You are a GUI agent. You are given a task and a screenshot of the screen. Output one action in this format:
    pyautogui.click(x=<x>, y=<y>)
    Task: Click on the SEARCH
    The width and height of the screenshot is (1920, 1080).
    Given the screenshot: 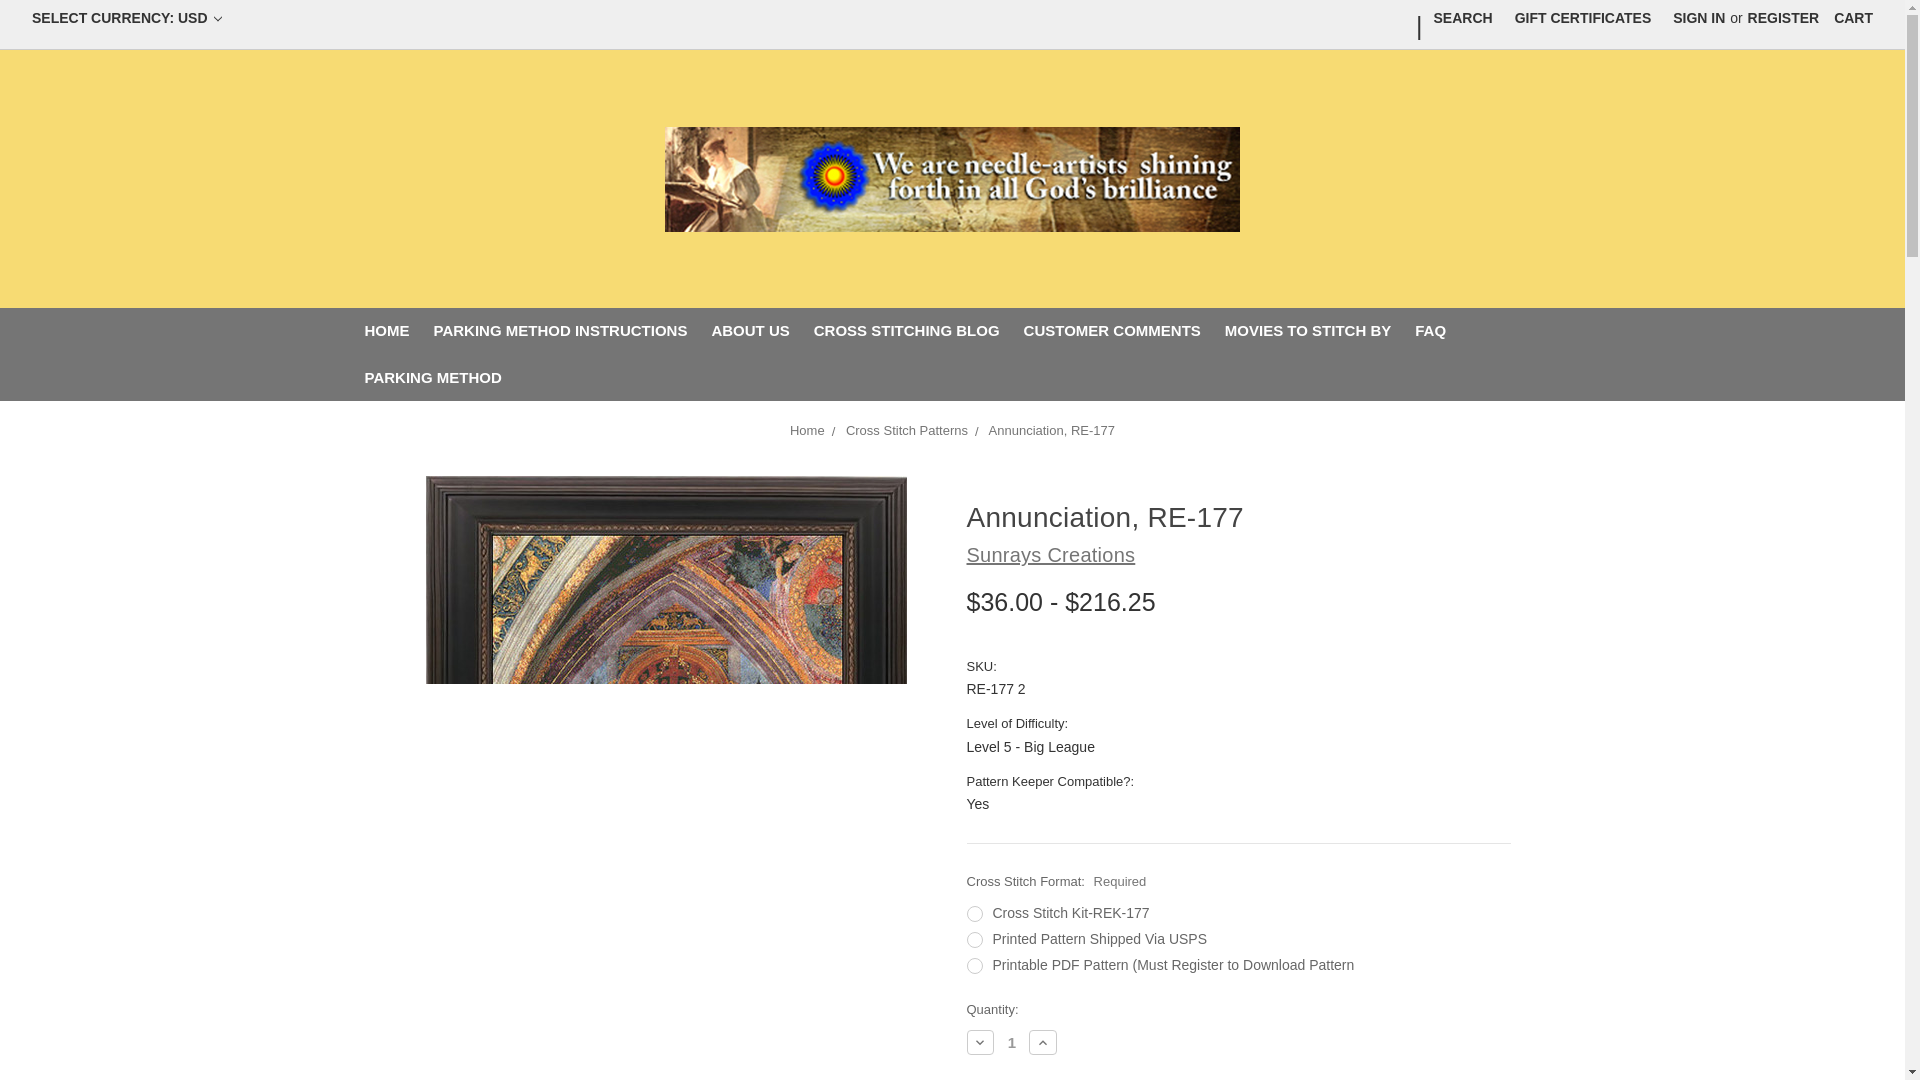 What is the action you would take?
    pyautogui.click(x=1462, y=18)
    